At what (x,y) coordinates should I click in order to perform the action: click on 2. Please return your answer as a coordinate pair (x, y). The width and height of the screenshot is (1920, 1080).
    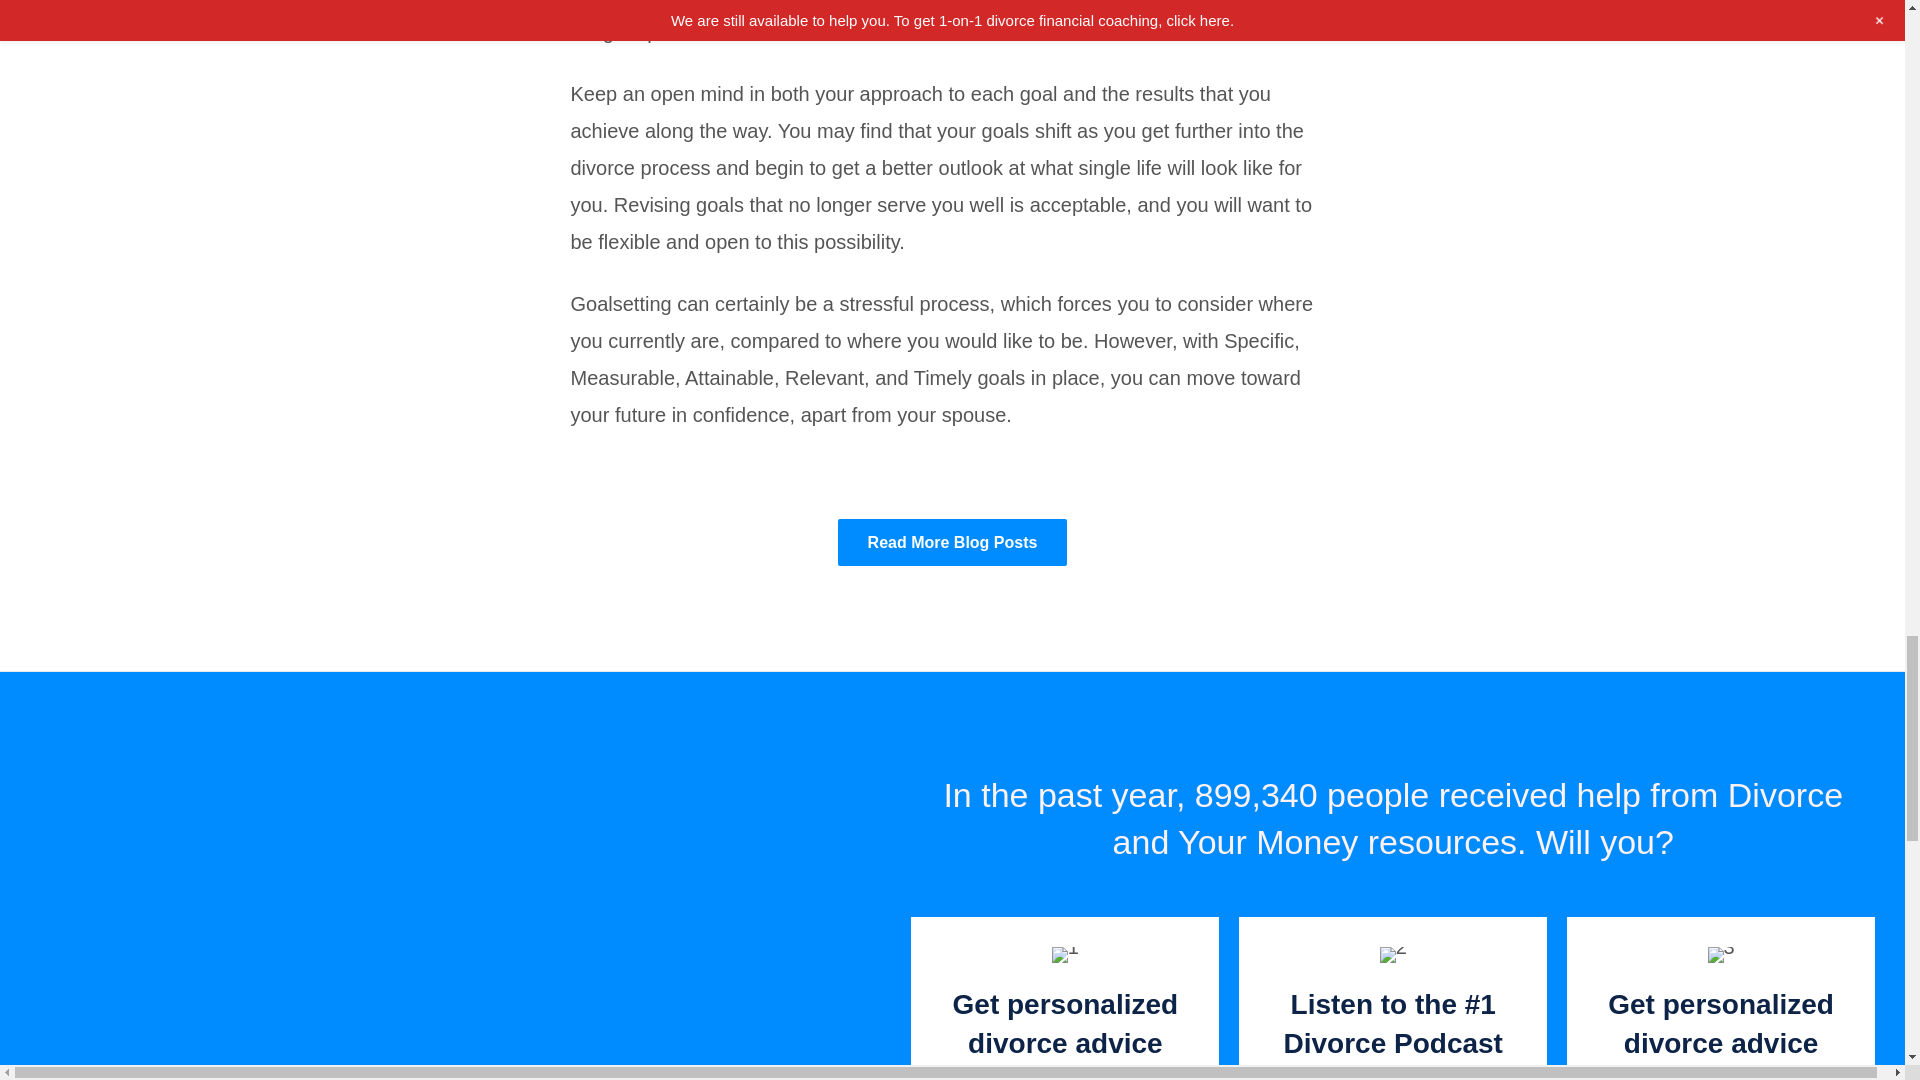
    Looking at the image, I should click on (1394, 955).